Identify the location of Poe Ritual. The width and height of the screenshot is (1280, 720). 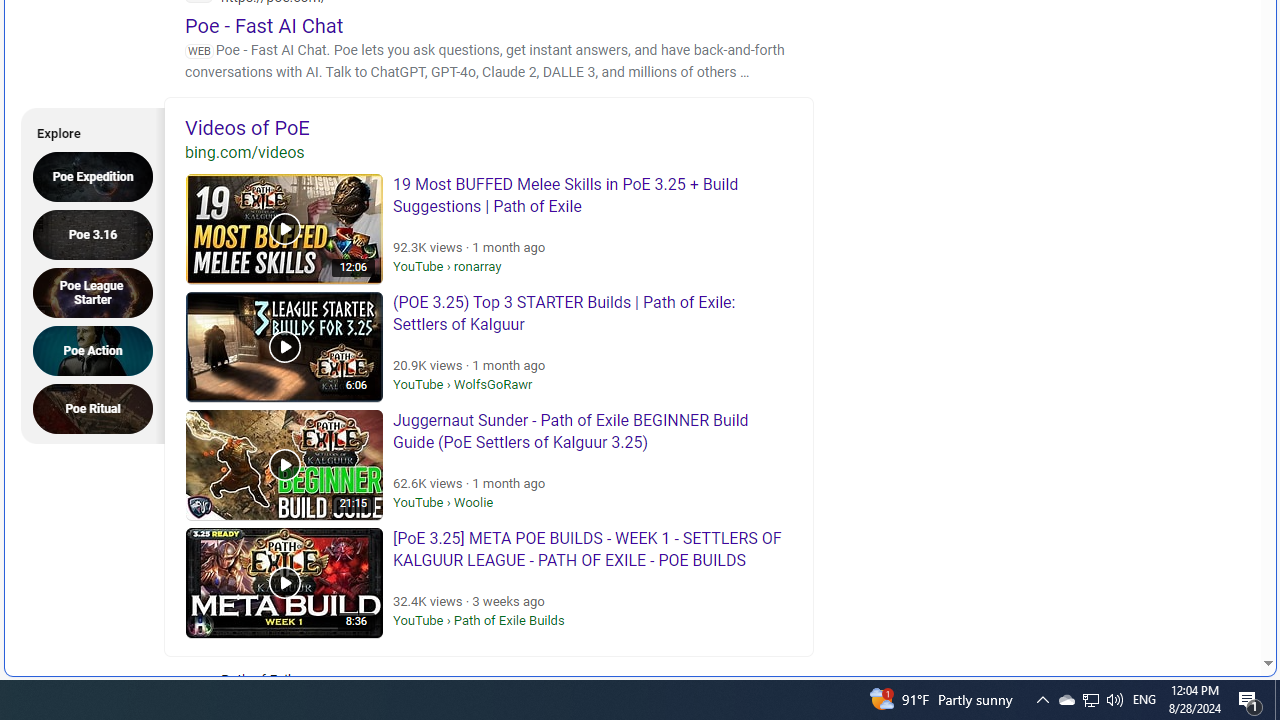
(99, 408).